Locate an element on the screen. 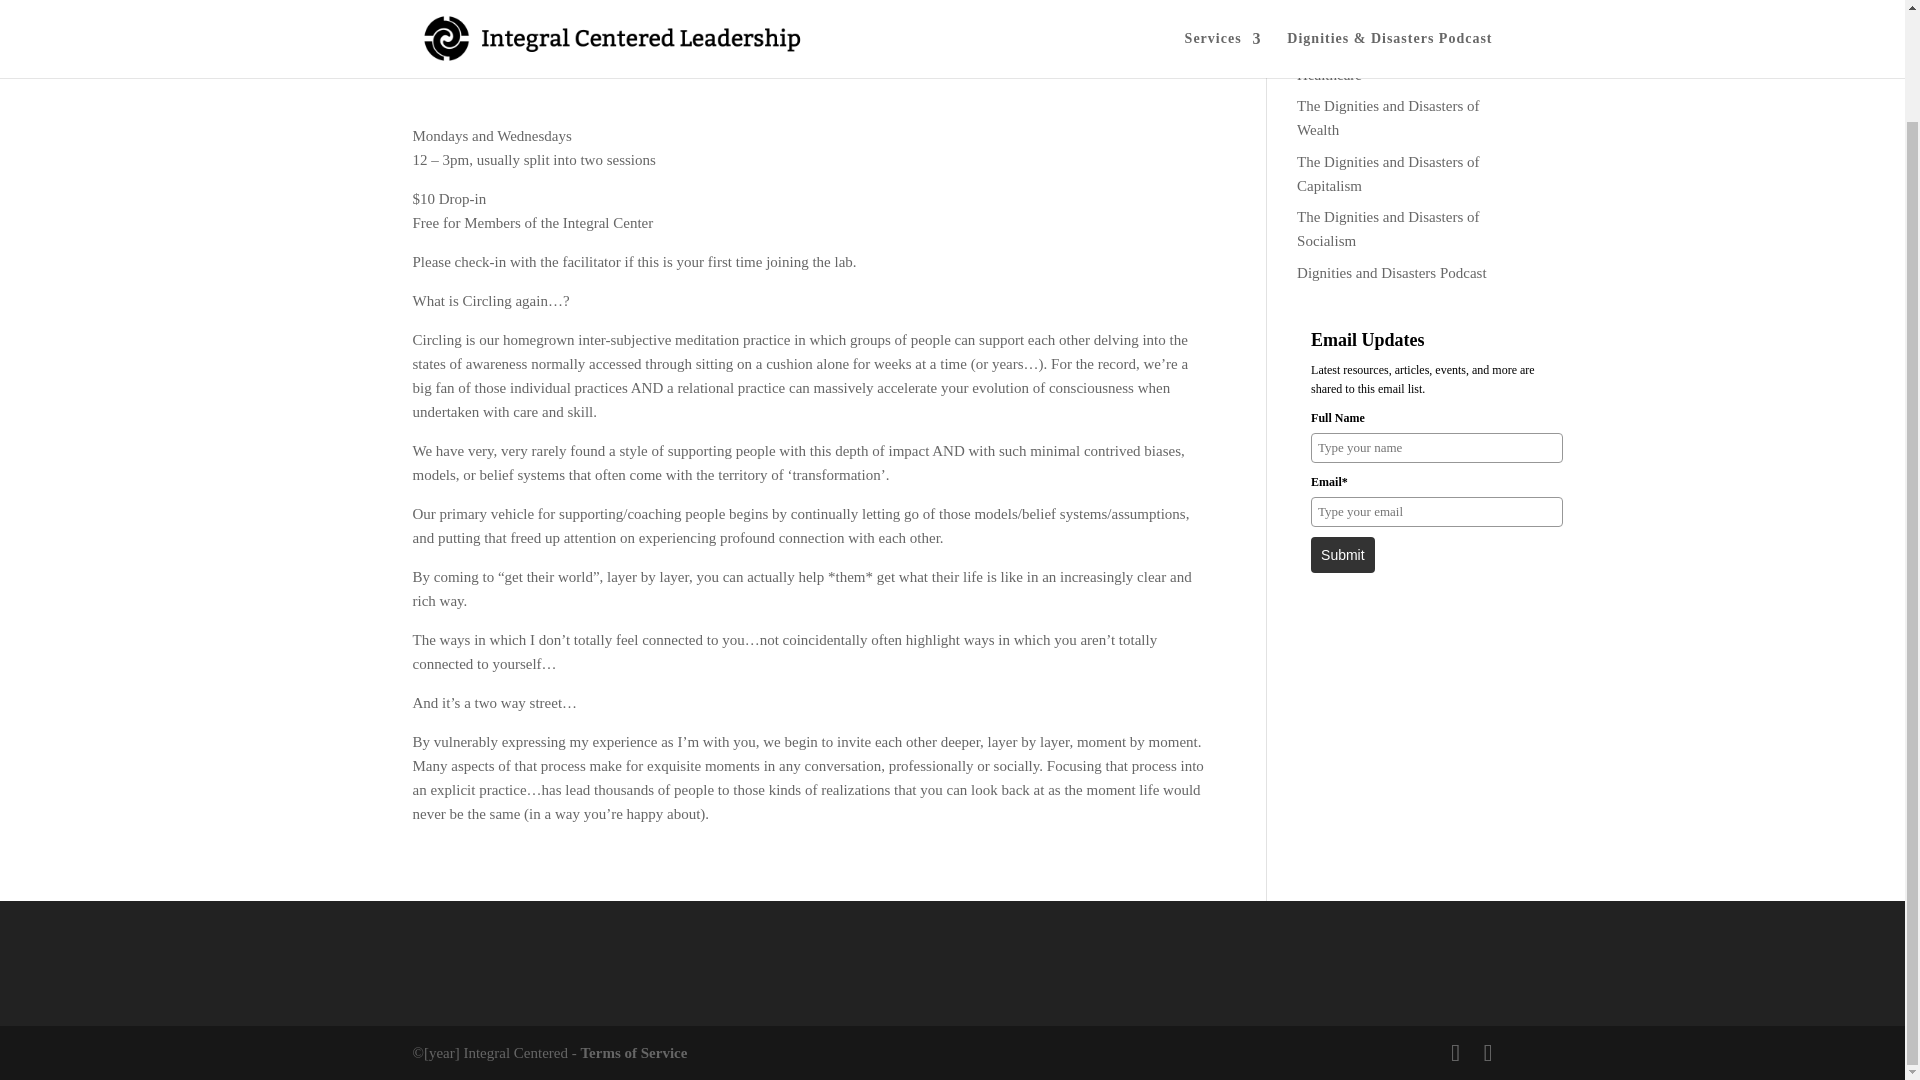 This screenshot has width=1920, height=1080. The Dignities and Disasters of Socialism is located at coordinates (1388, 229).